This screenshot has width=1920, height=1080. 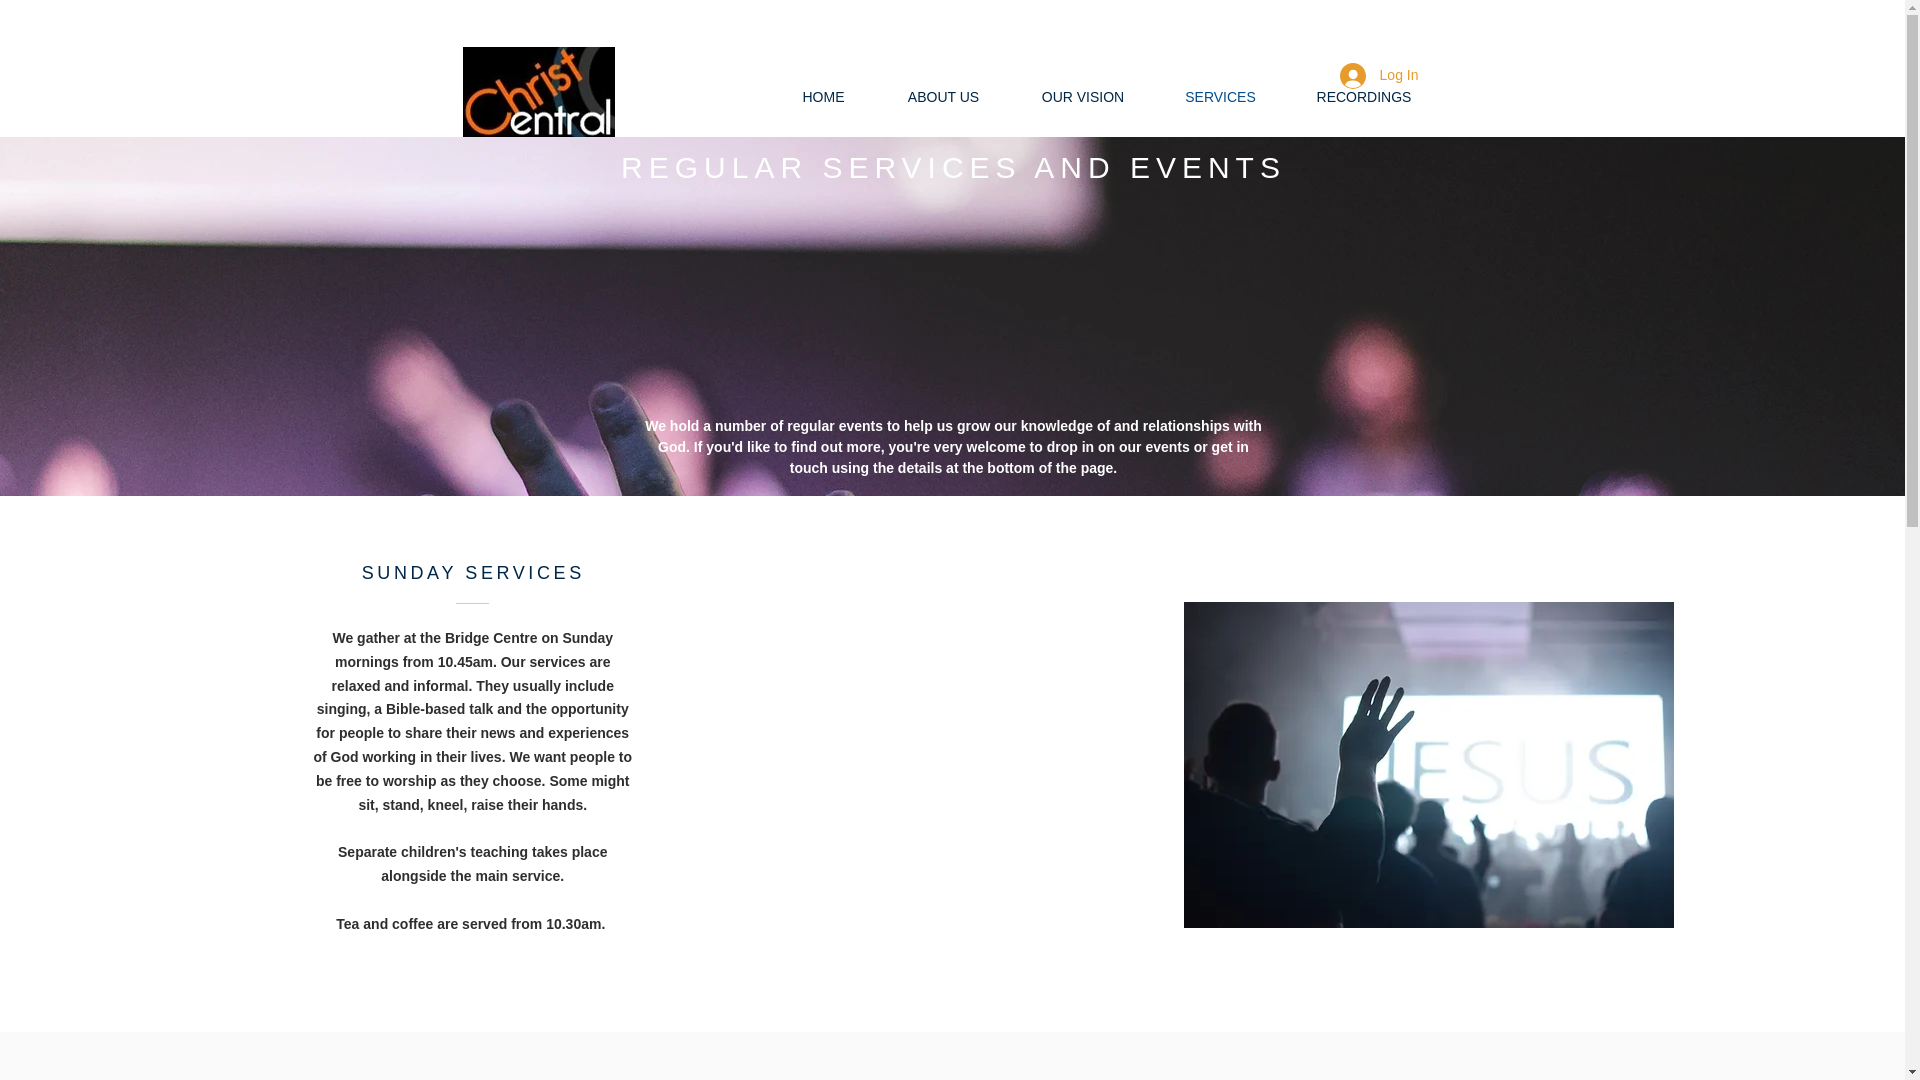 I want to click on ABOUT US, so click(x=942, y=98).